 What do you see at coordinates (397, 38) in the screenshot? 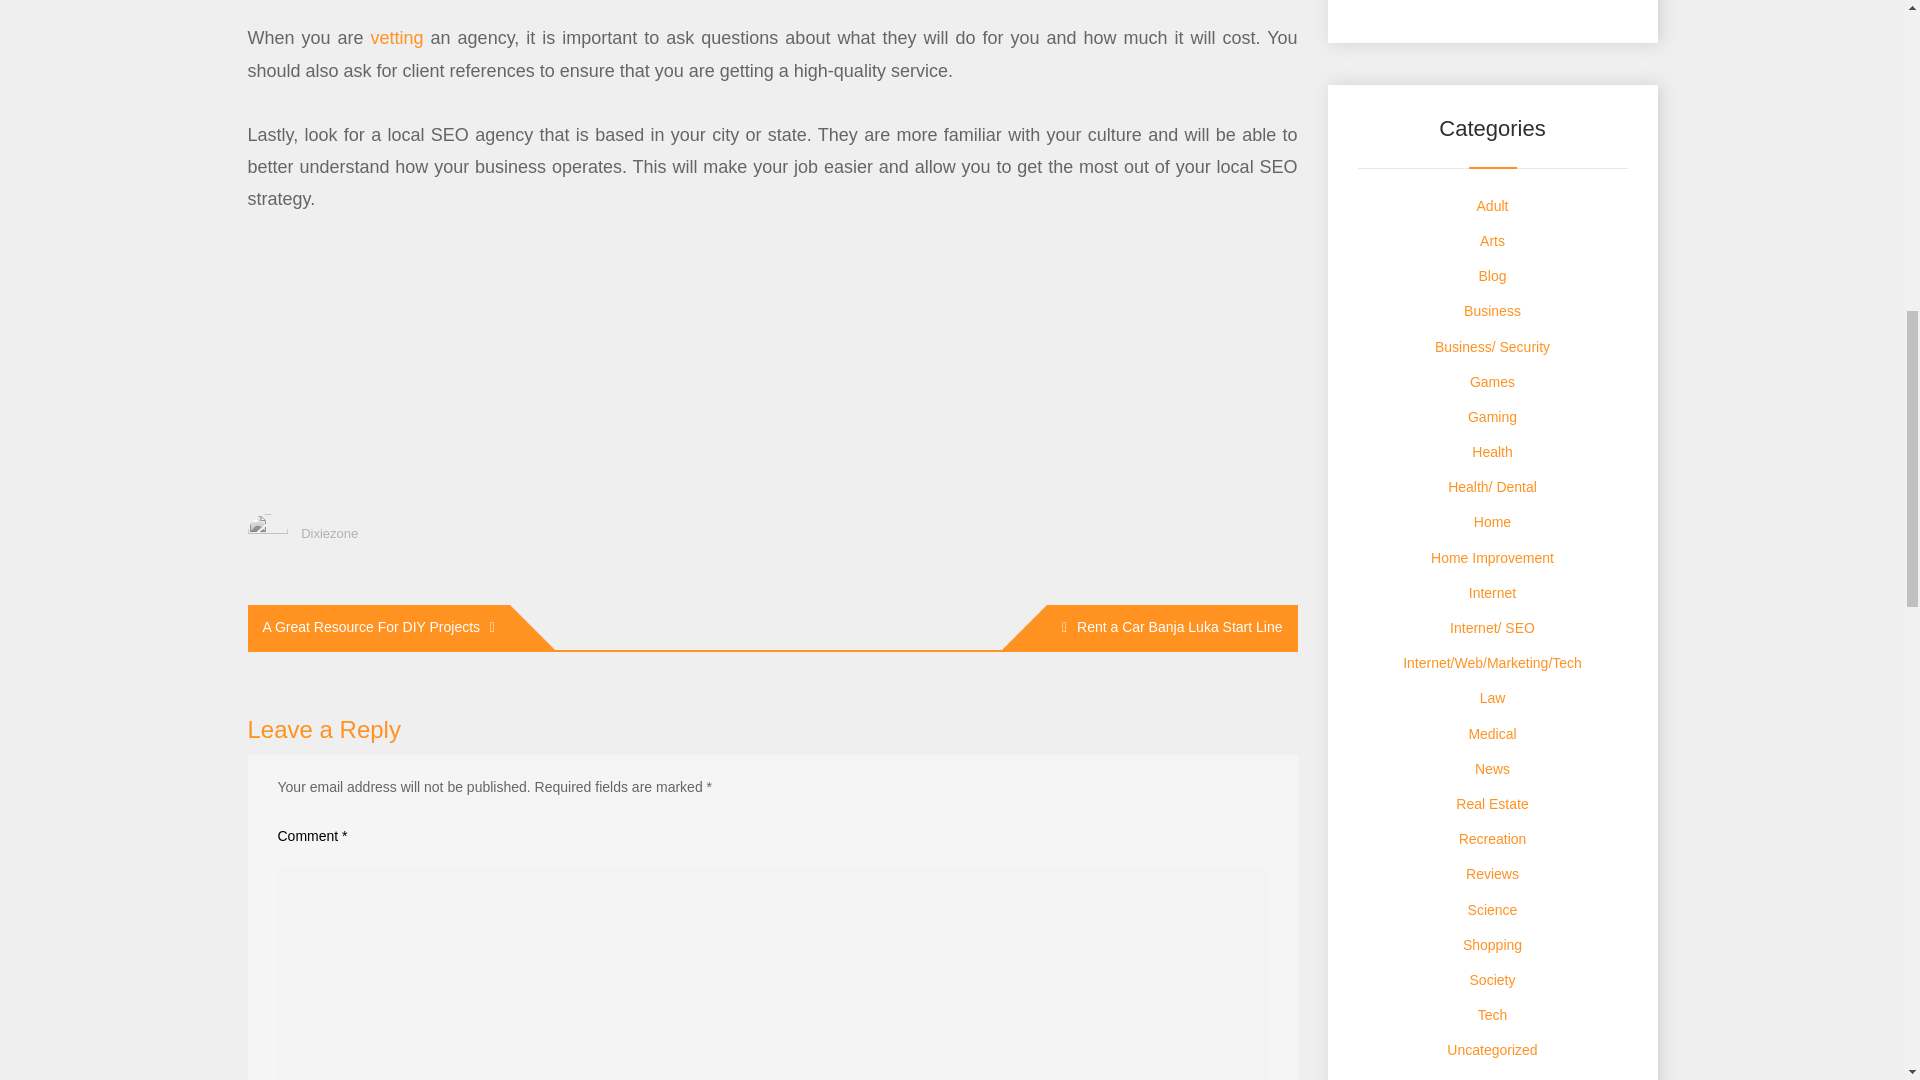
I see `vetting` at bounding box center [397, 38].